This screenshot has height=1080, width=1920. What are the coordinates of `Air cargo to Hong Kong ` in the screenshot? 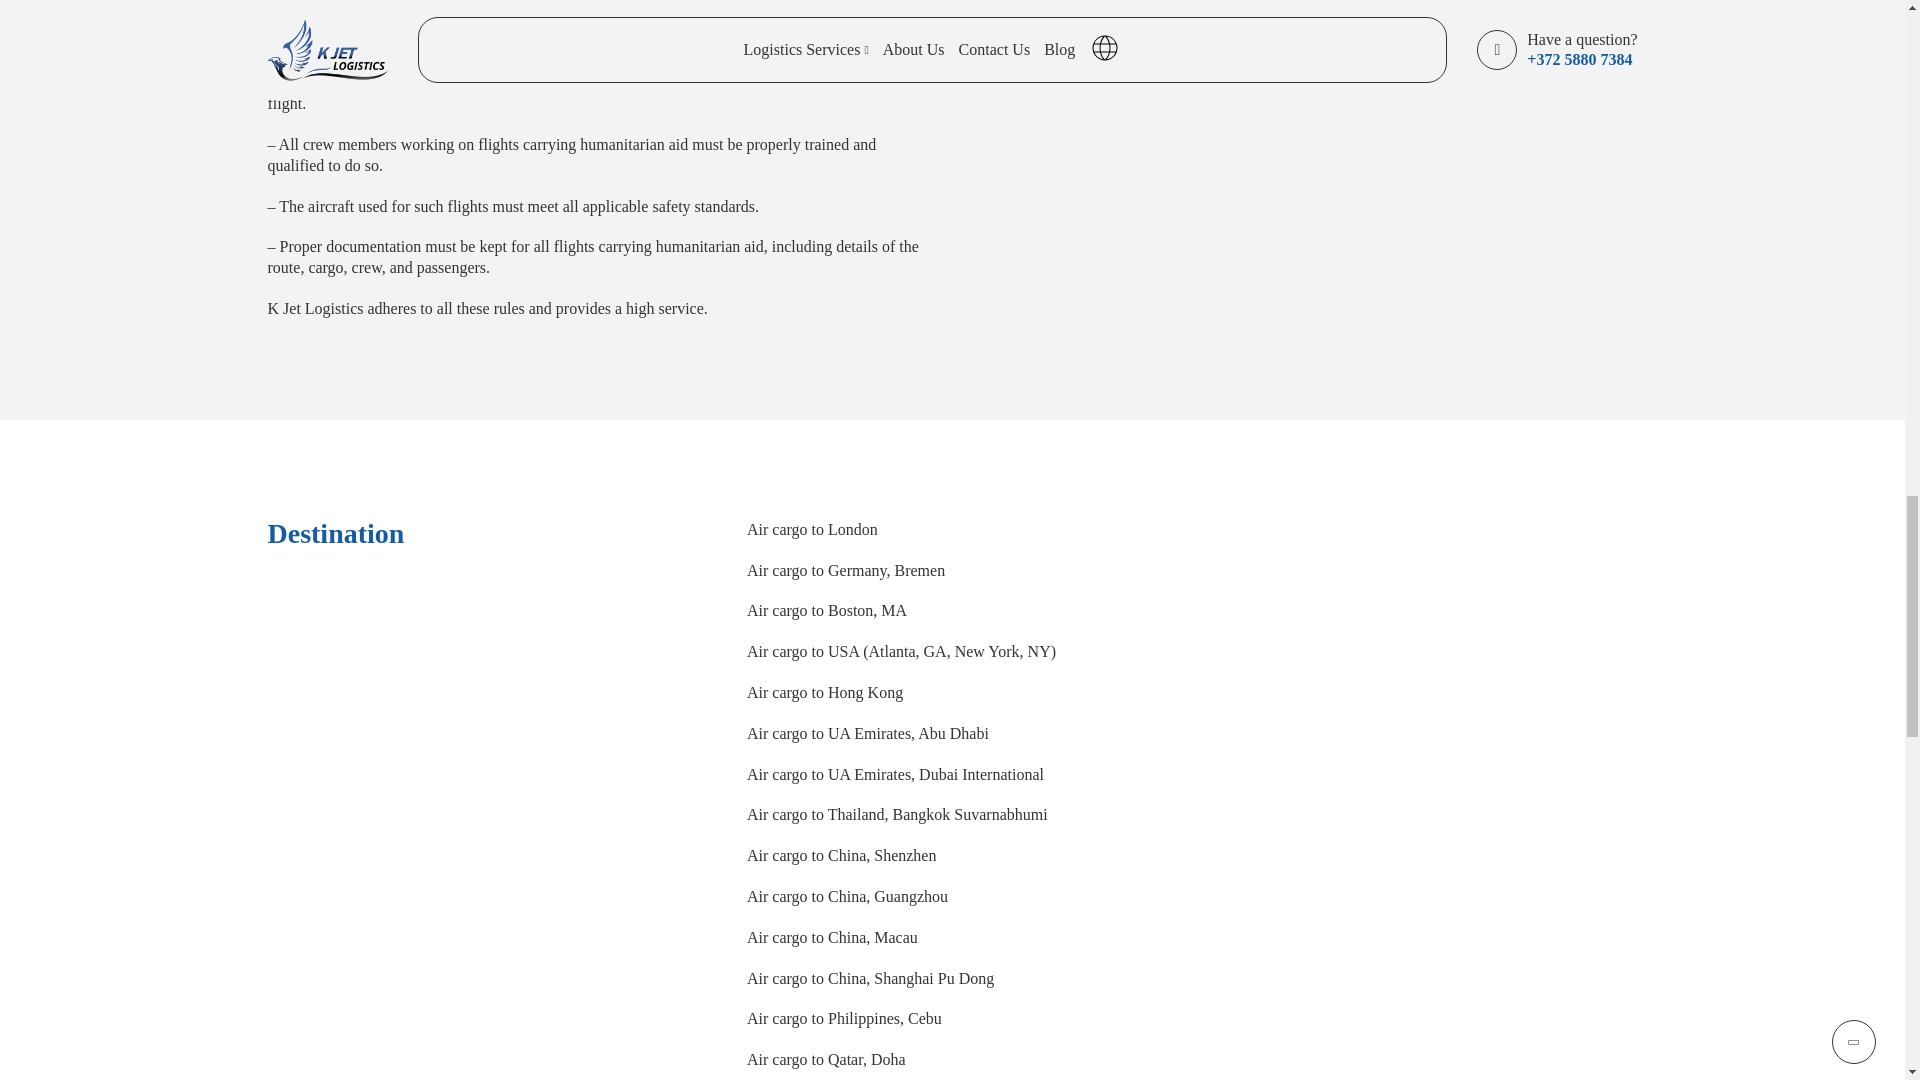 It's located at (826, 692).